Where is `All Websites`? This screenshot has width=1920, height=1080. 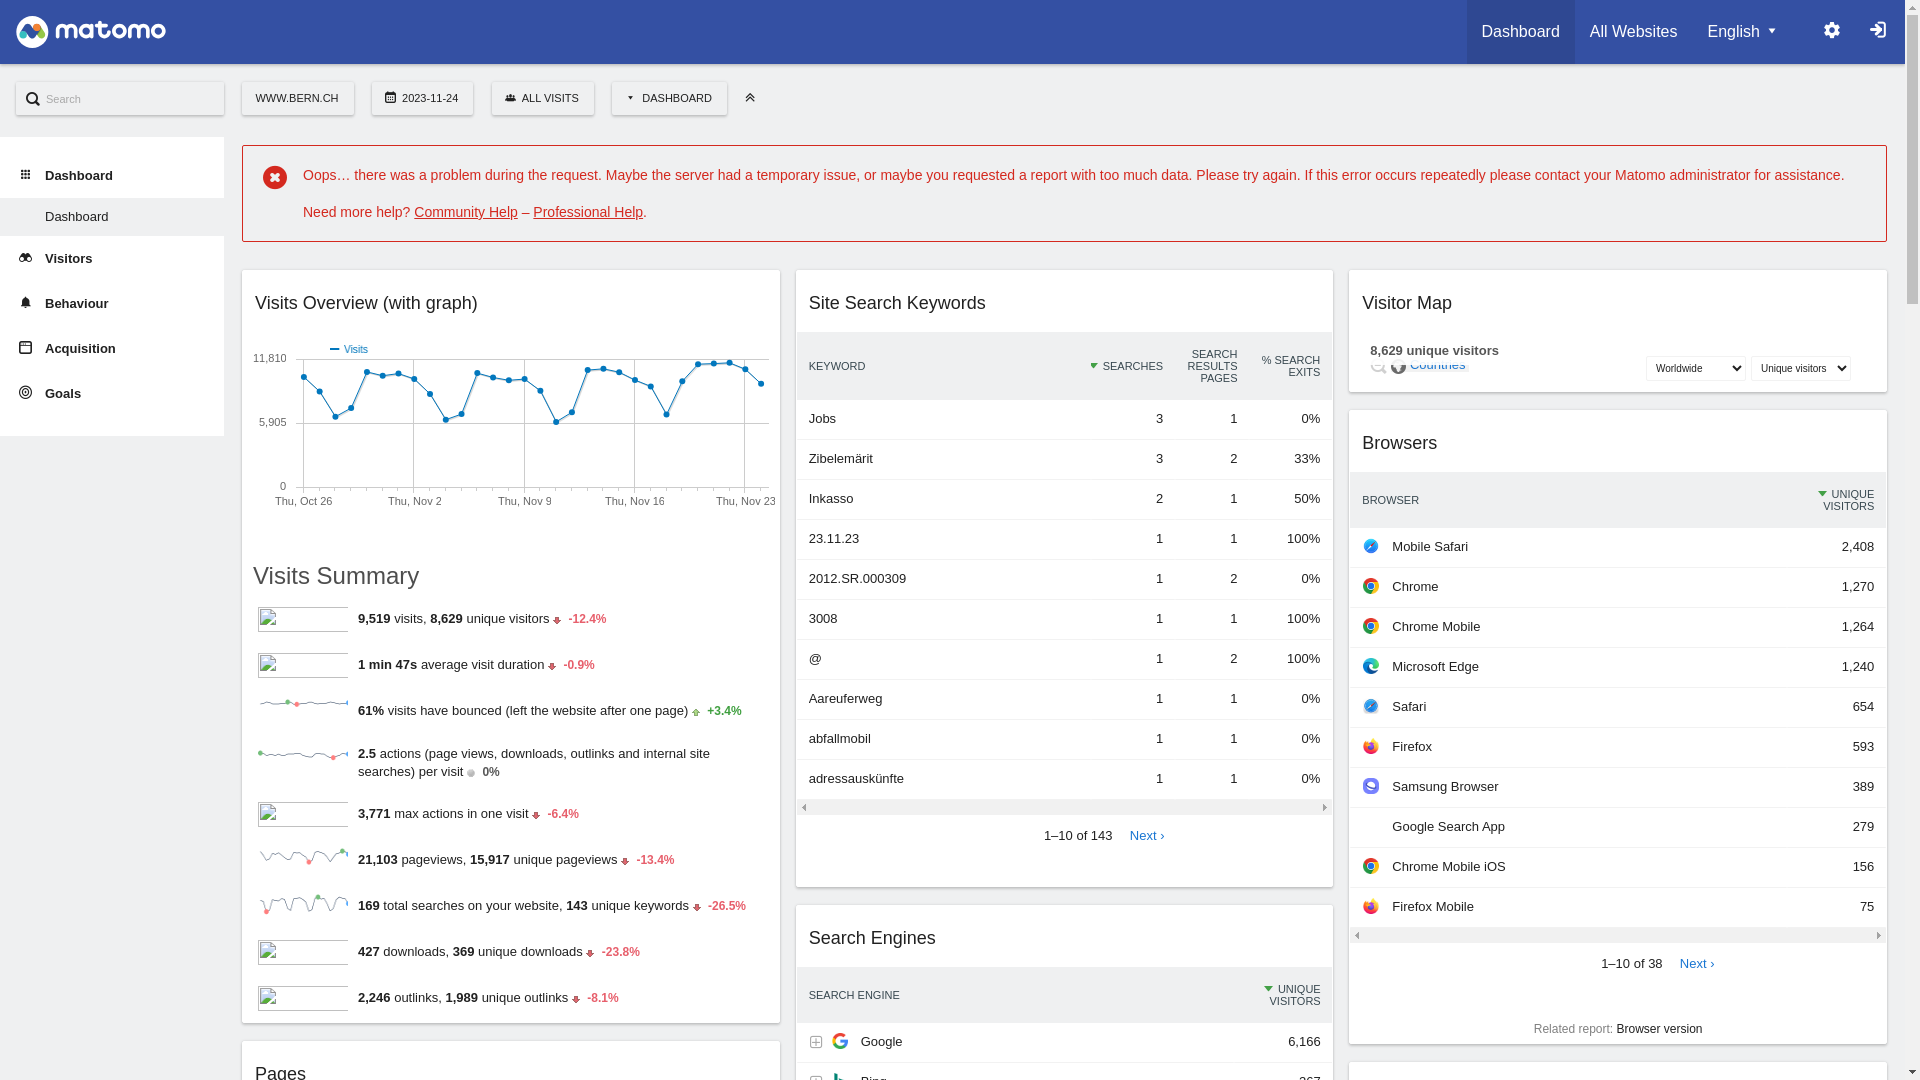
All Websites is located at coordinates (1634, 32).